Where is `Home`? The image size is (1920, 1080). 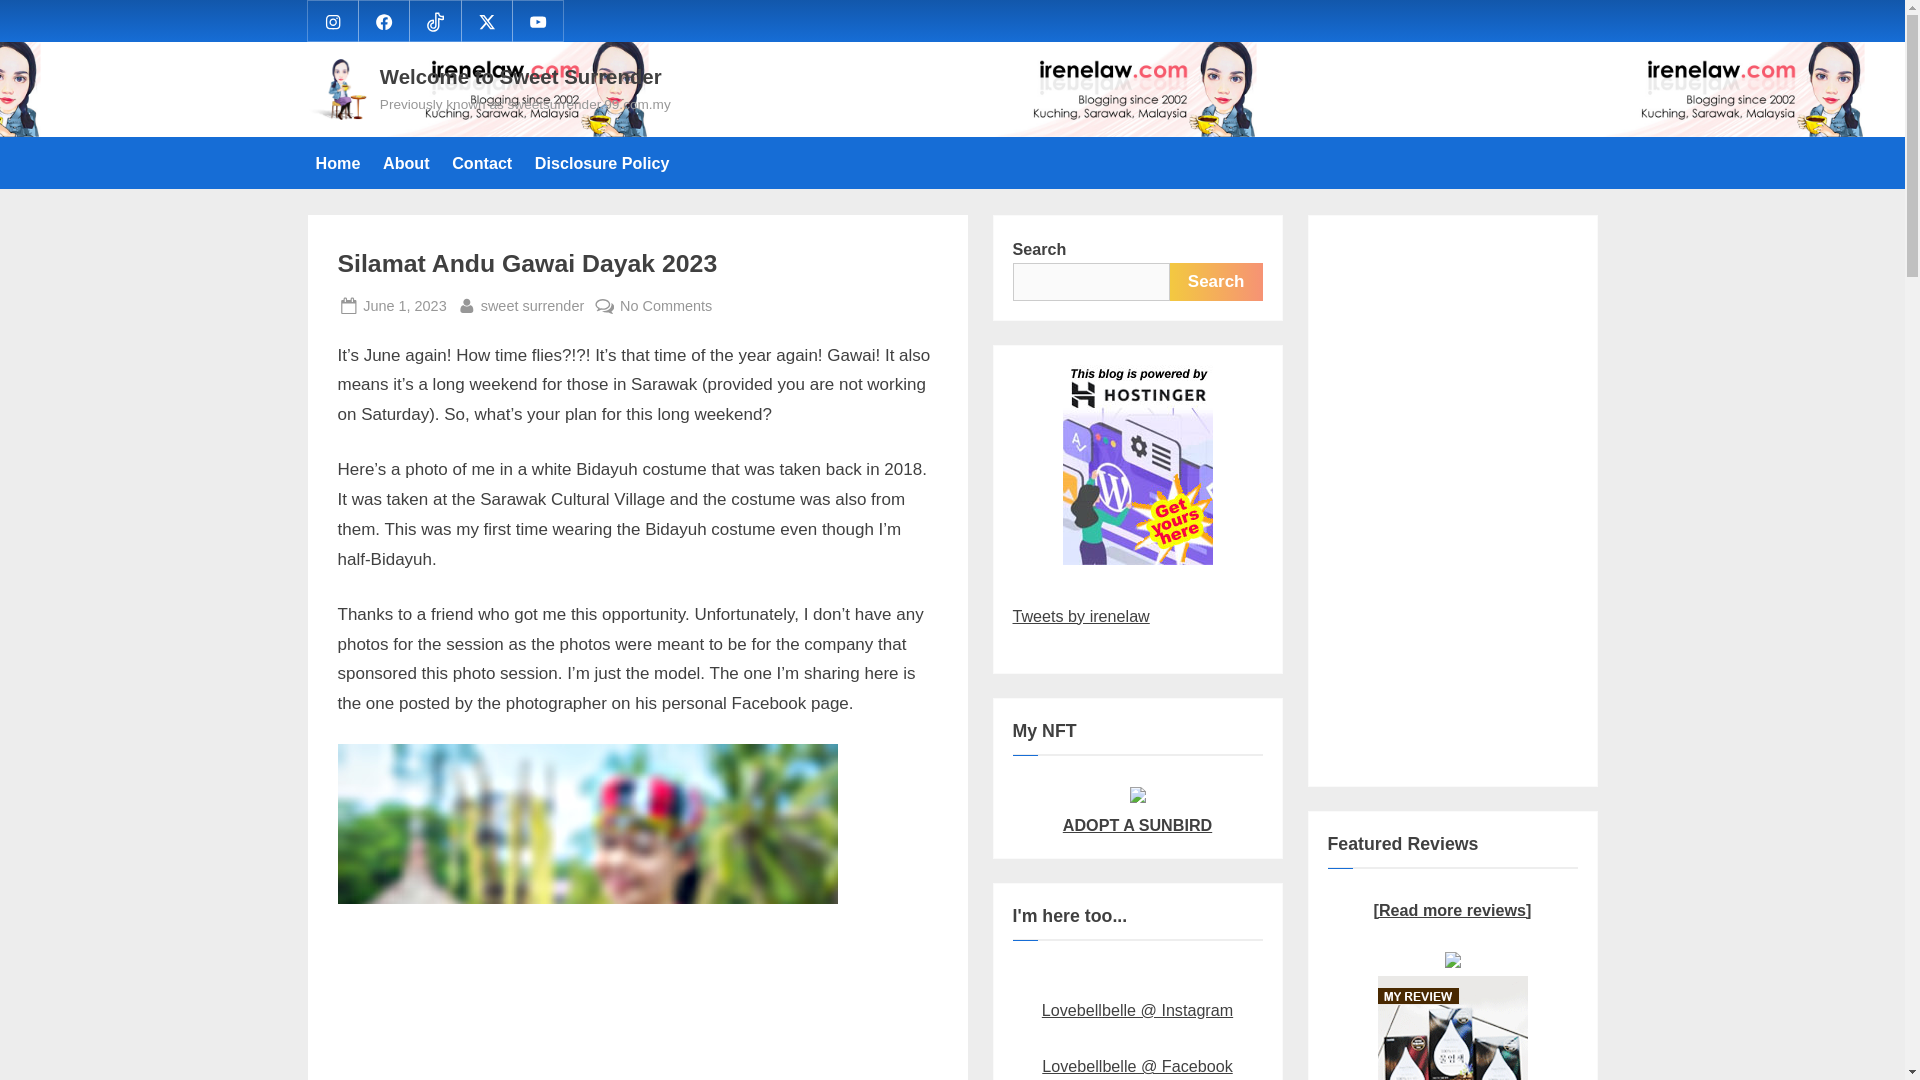 Home is located at coordinates (332, 20).